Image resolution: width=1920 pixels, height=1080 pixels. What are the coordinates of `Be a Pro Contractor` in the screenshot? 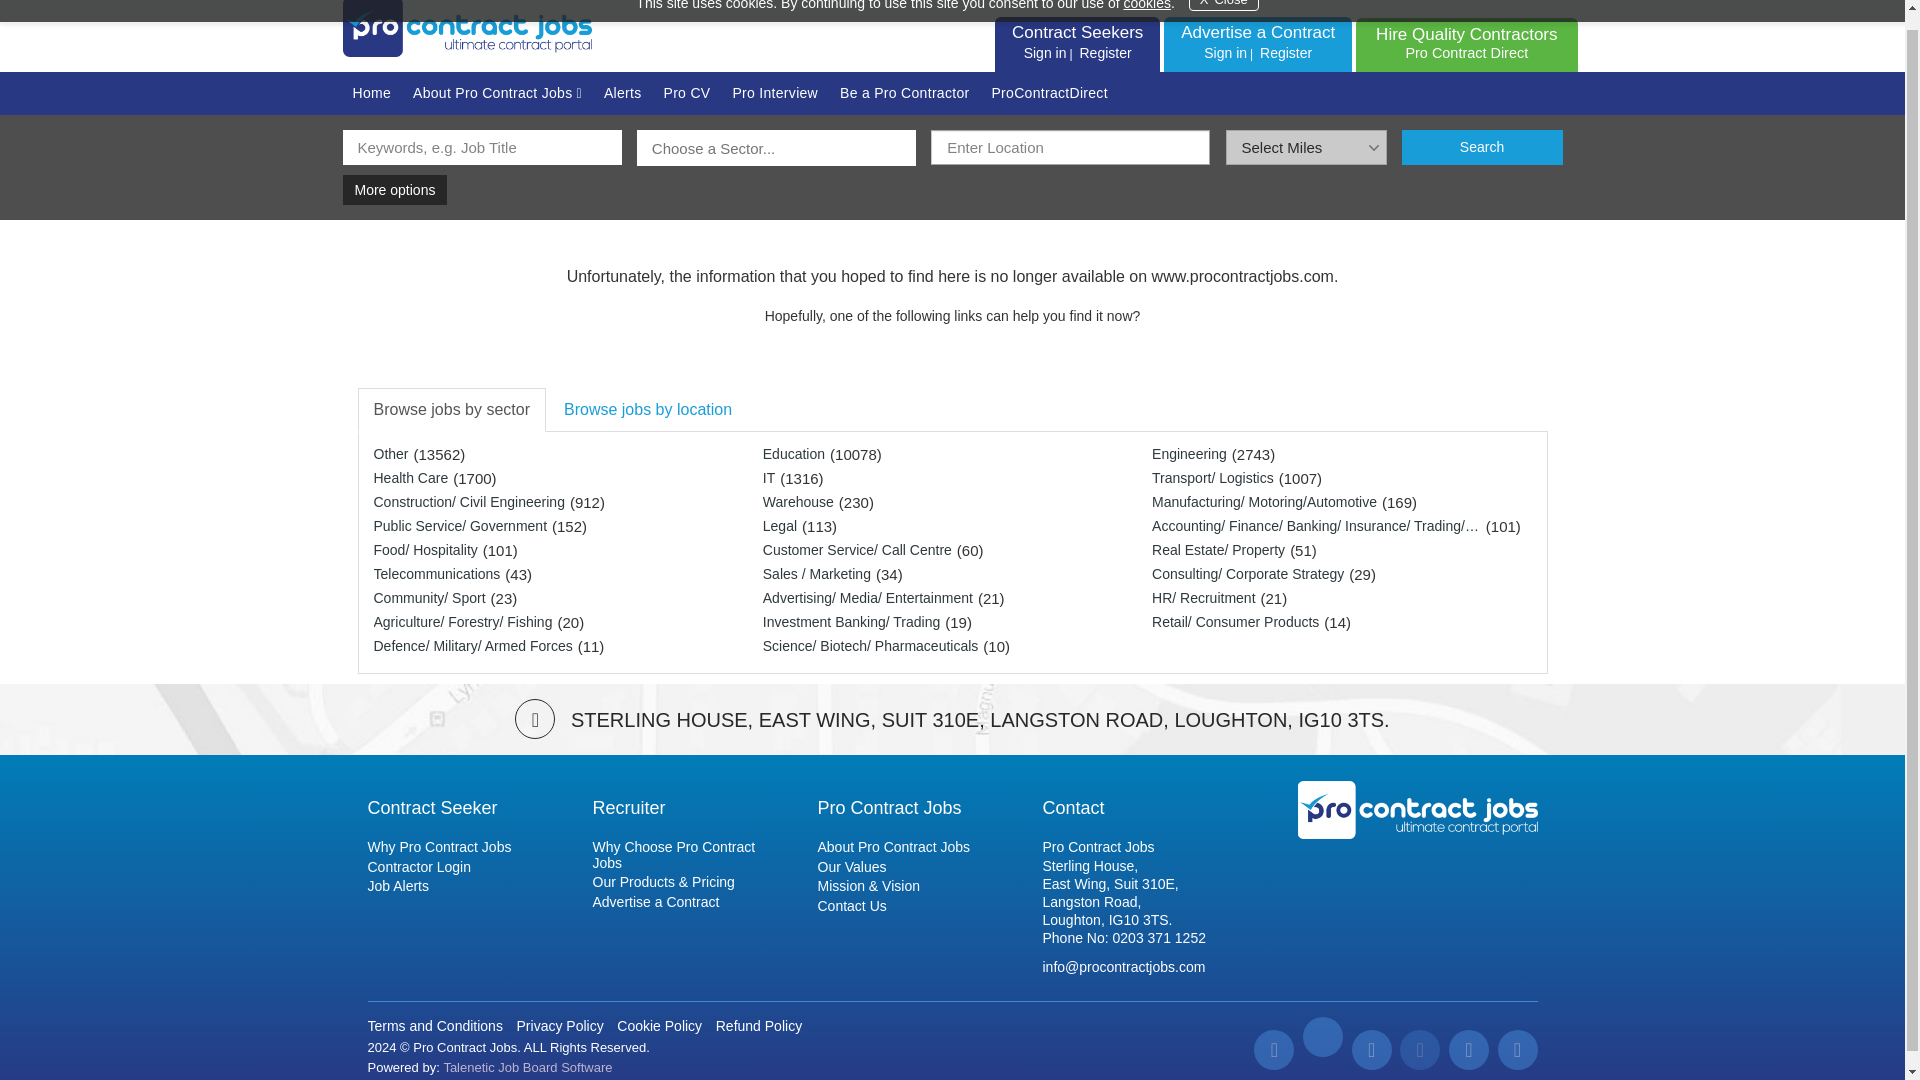 It's located at (1076, 32).